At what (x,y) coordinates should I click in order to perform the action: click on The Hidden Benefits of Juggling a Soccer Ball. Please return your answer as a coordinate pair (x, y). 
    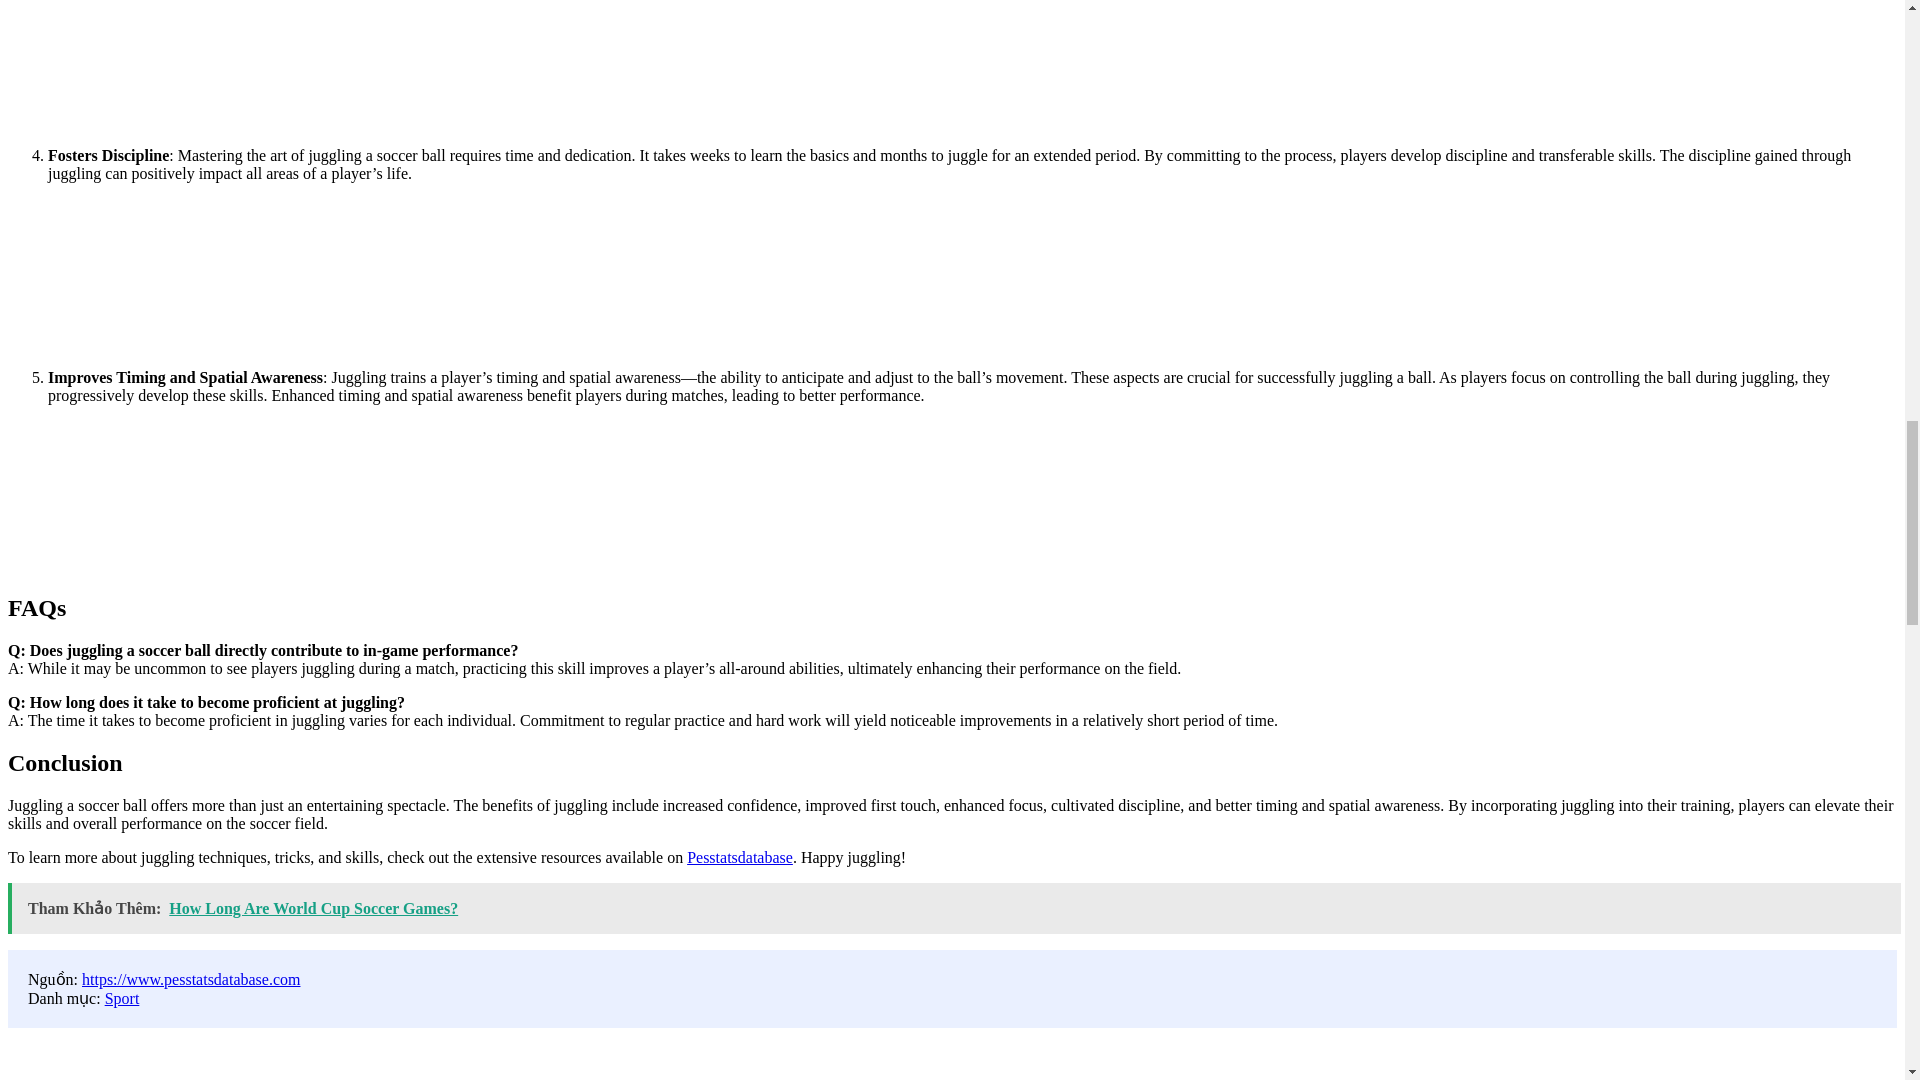
    Looking at the image, I should click on (952, 1066).